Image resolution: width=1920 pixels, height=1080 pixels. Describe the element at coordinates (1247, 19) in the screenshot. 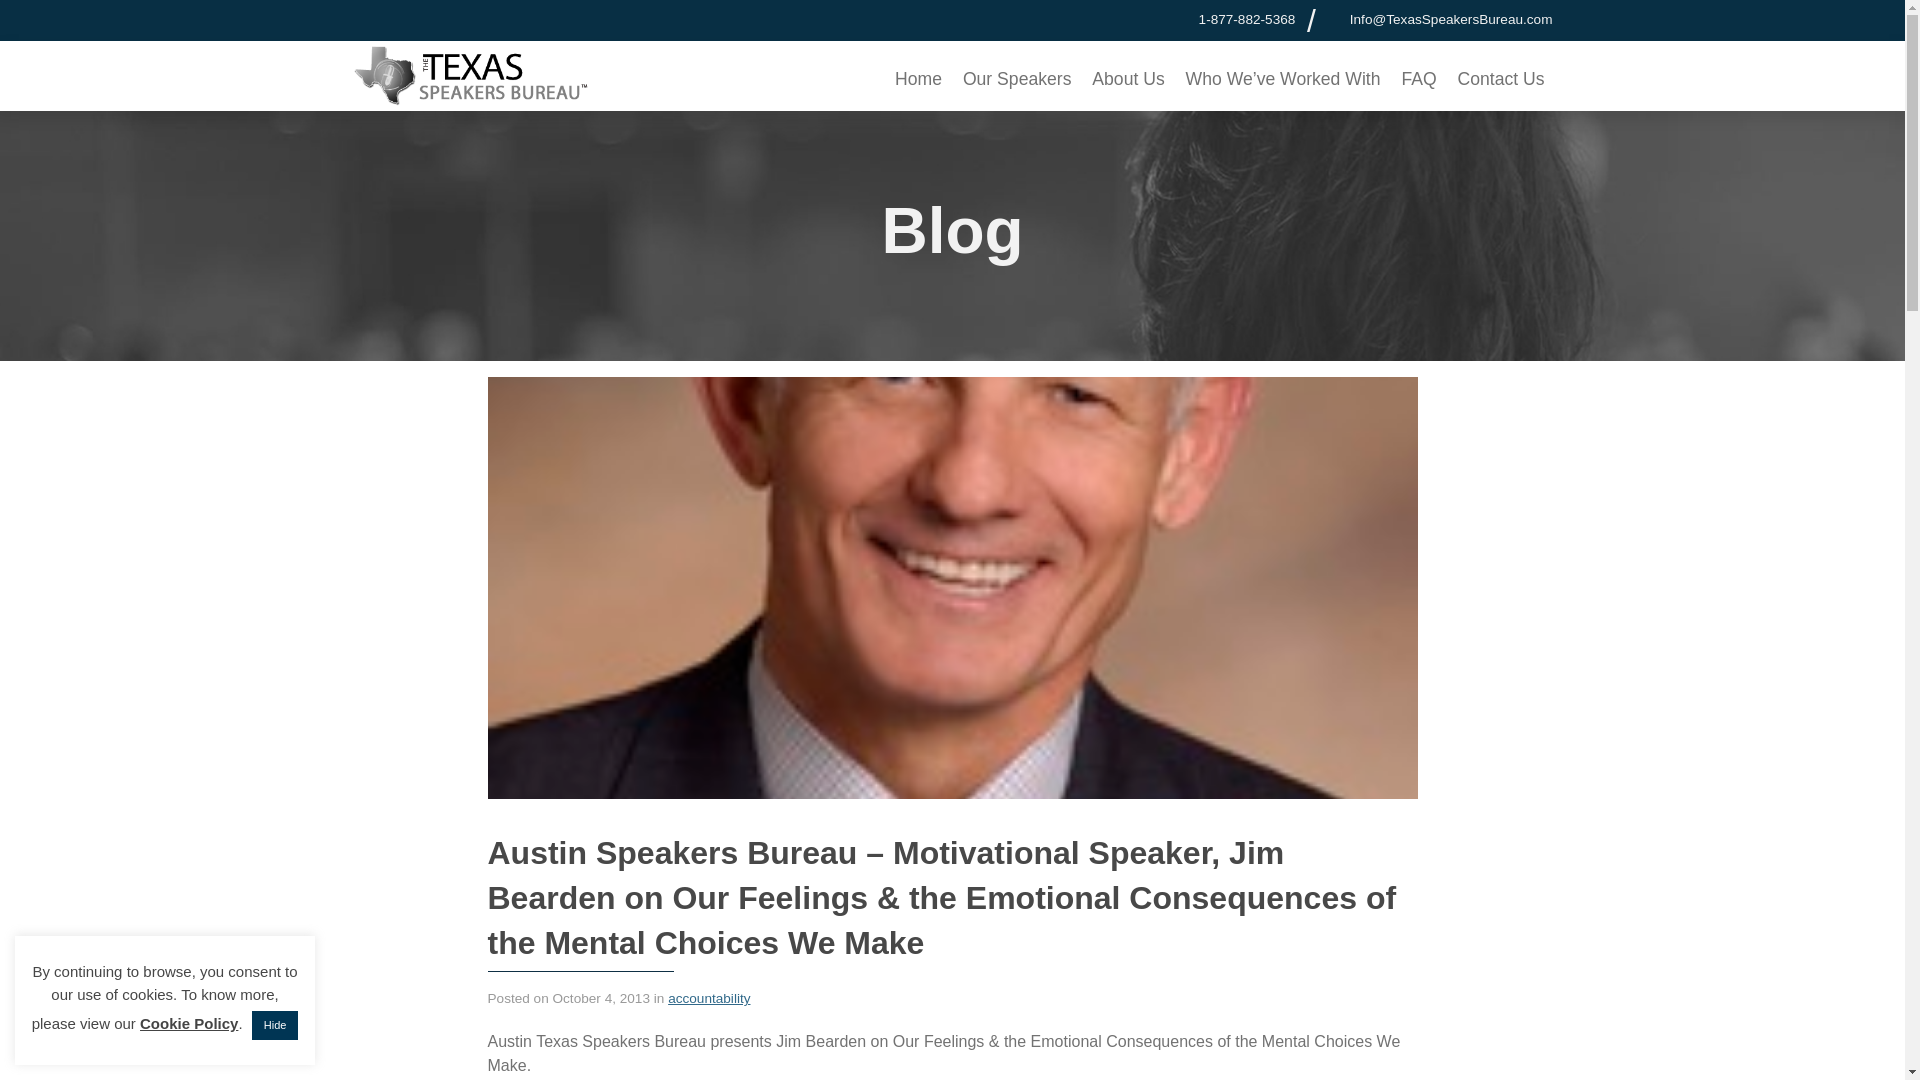

I see `1-877-882-5368` at that location.